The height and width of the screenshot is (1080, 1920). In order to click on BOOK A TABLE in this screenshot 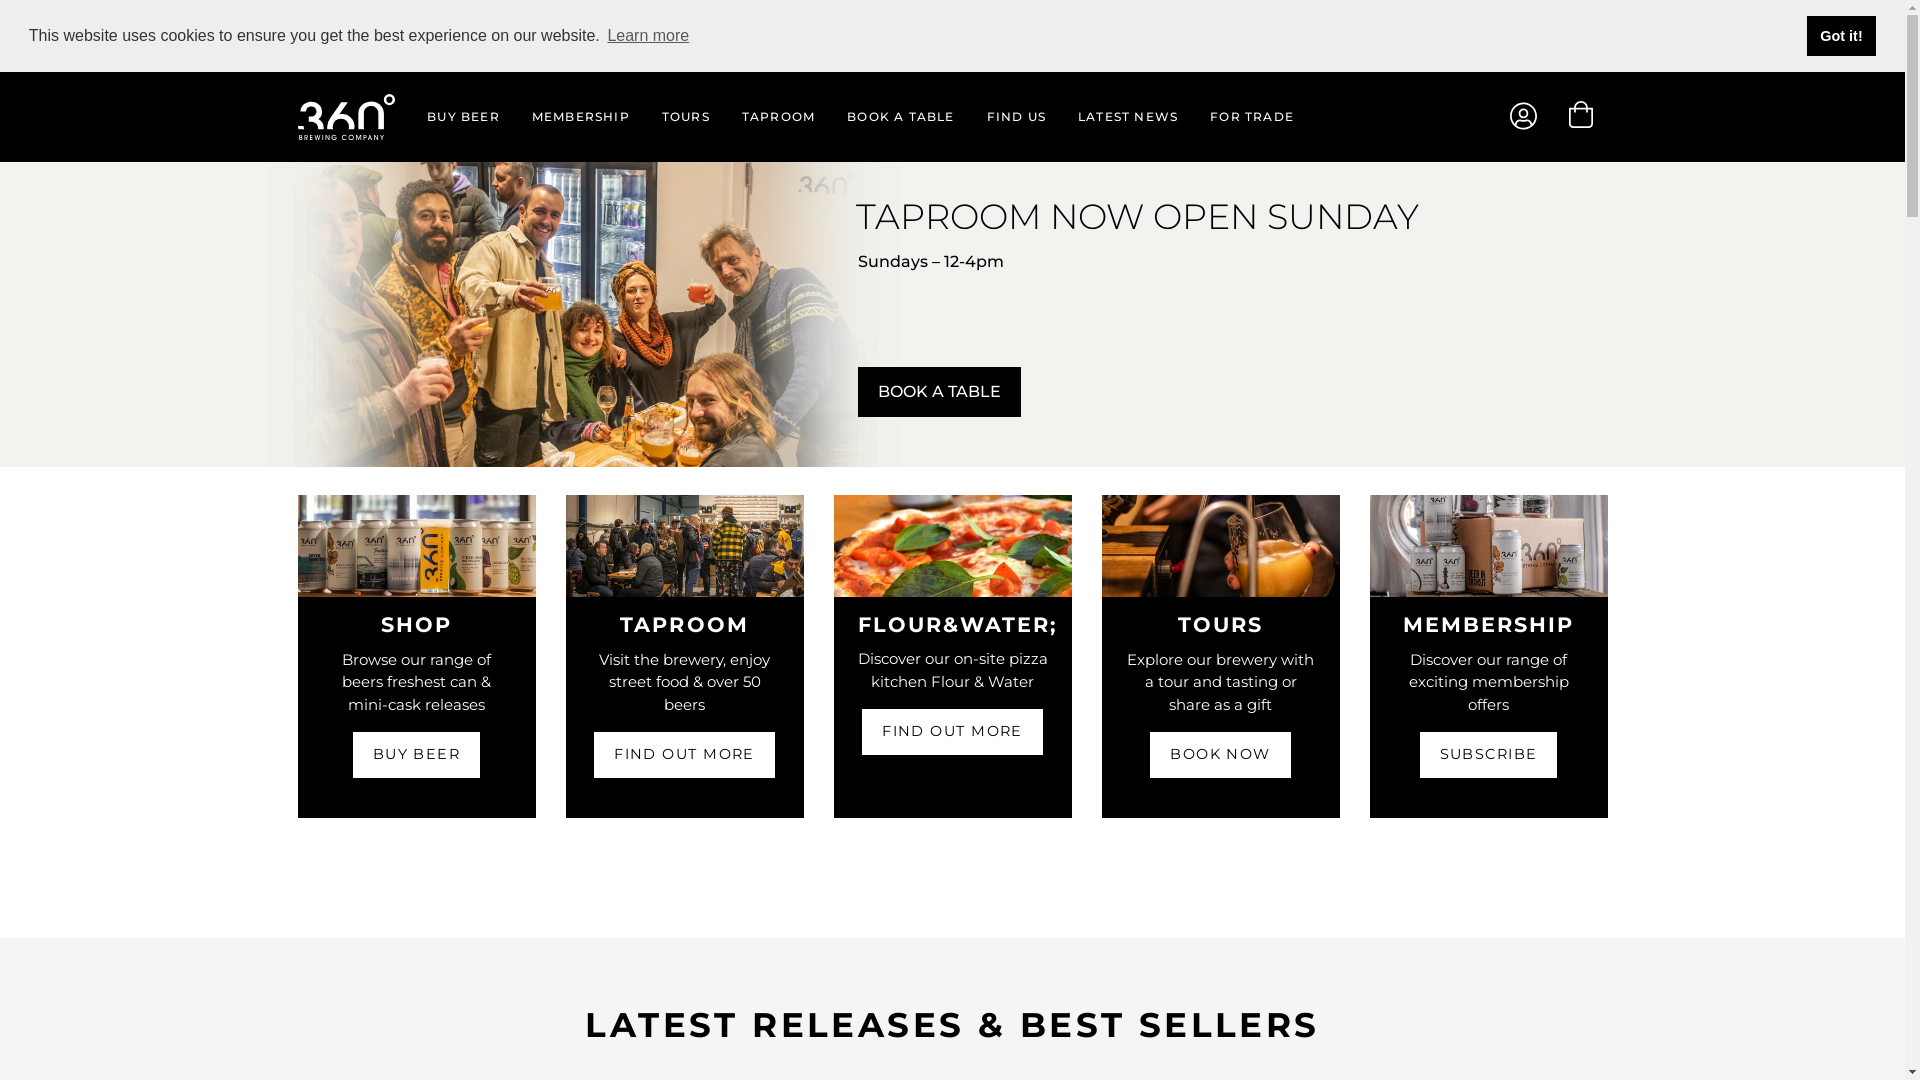, I will do `click(900, 117)`.